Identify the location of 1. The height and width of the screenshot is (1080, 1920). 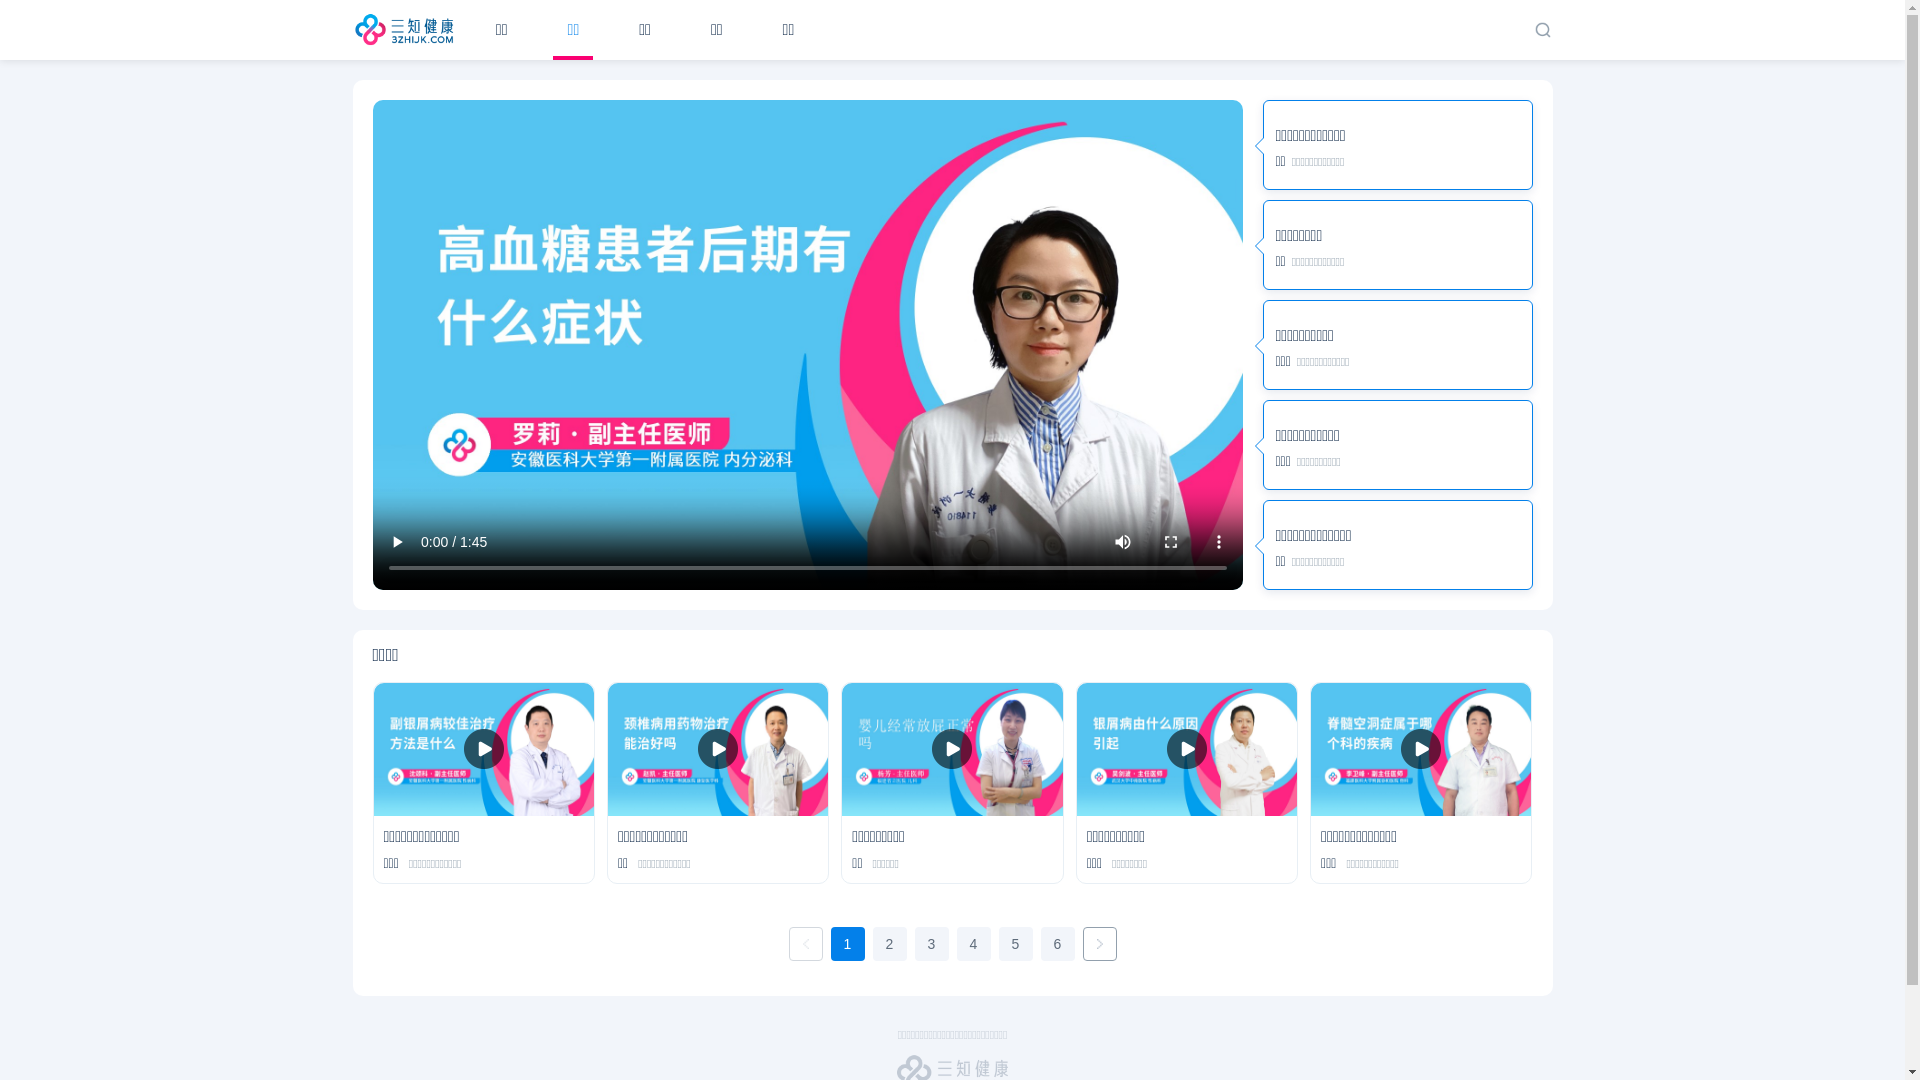
(847, 944).